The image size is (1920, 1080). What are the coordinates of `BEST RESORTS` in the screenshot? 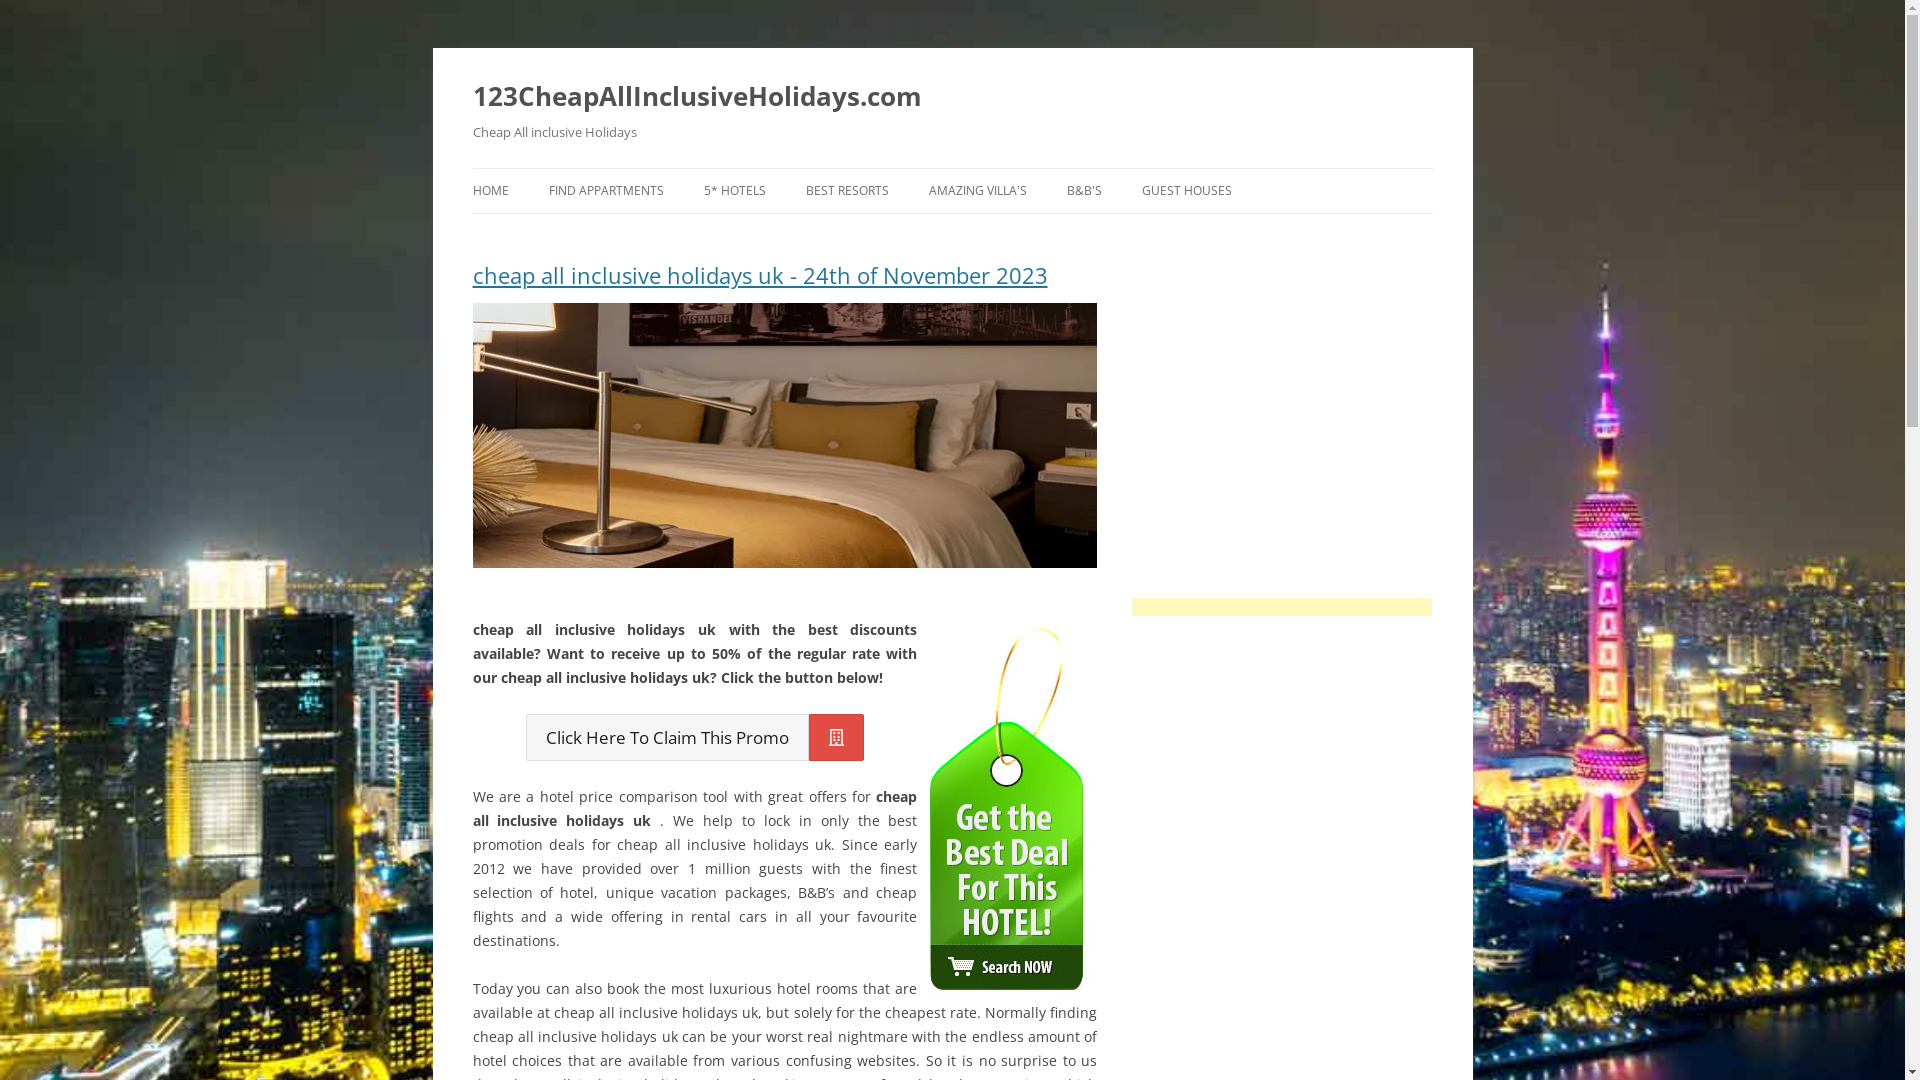 It's located at (848, 191).